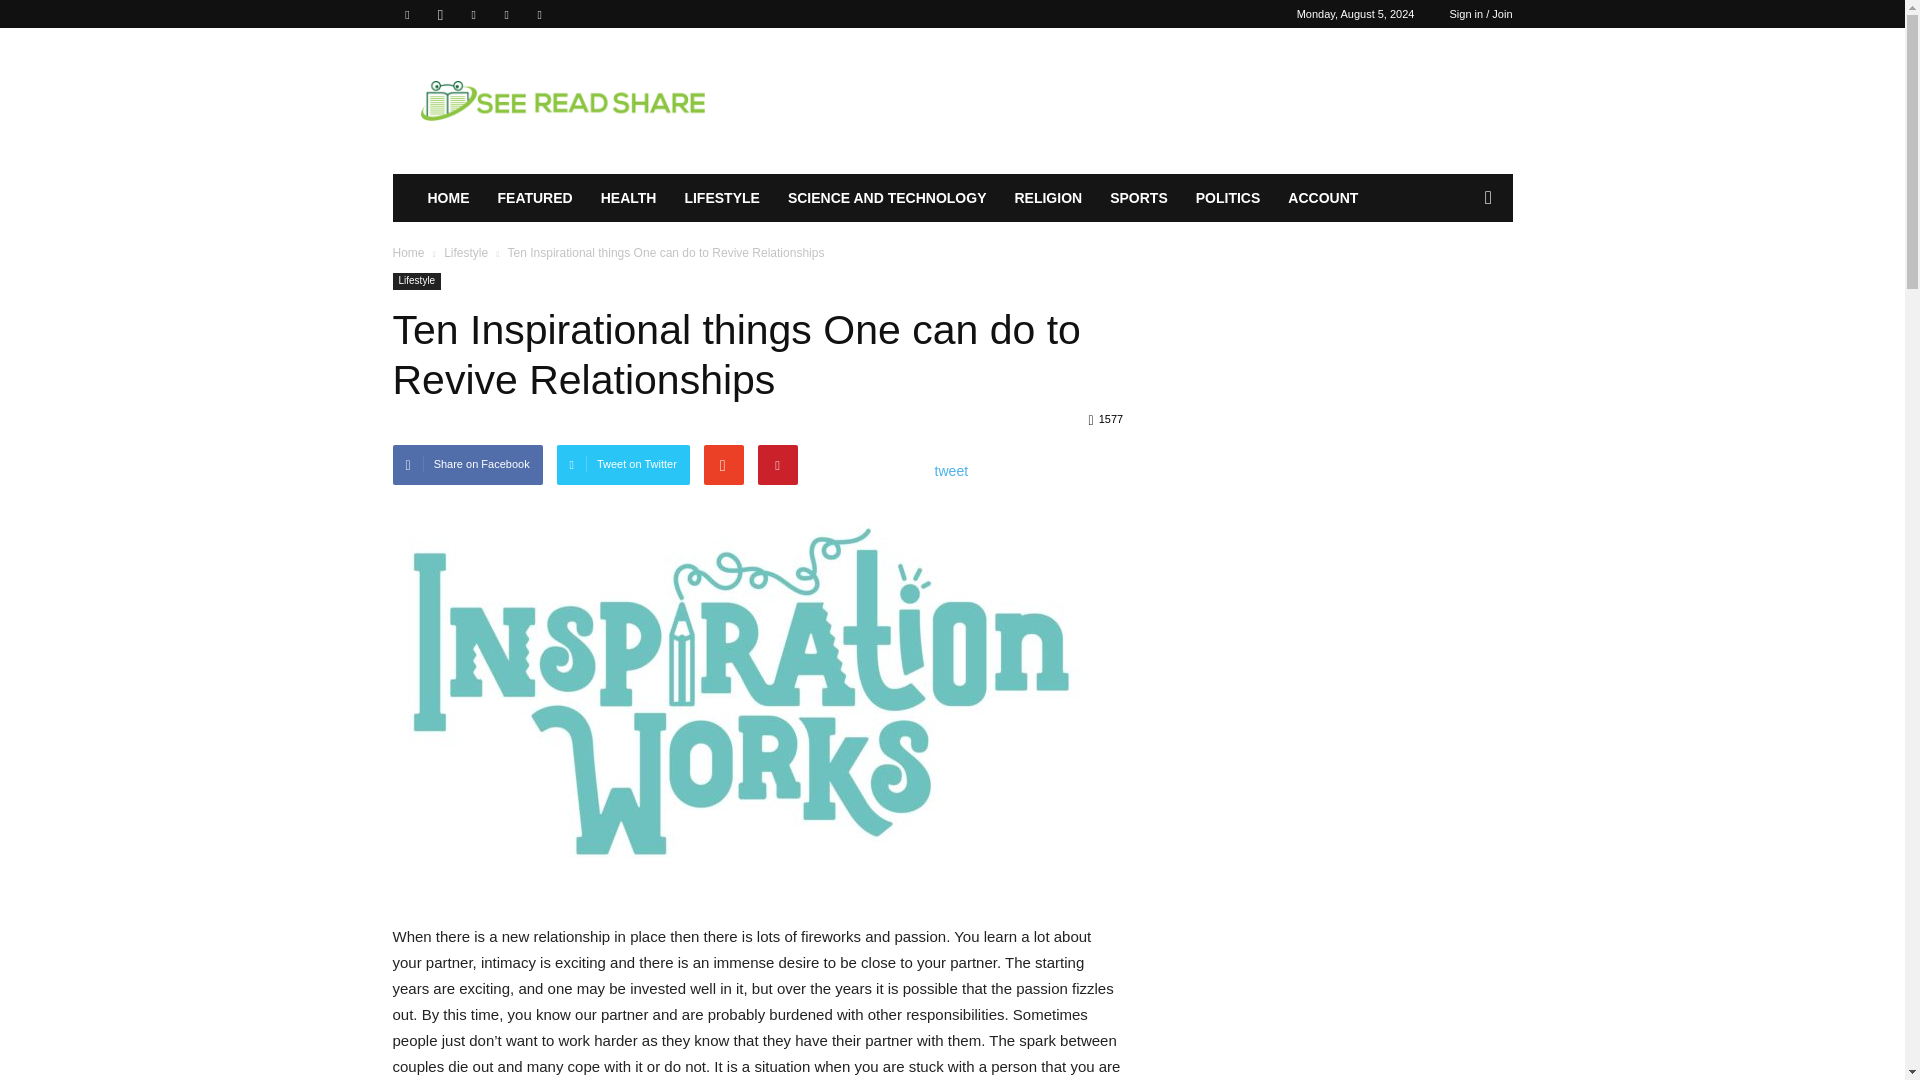 Image resolution: width=1920 pixels, height=1080 pixels. I want to click on Twitter, so click(539, 14).